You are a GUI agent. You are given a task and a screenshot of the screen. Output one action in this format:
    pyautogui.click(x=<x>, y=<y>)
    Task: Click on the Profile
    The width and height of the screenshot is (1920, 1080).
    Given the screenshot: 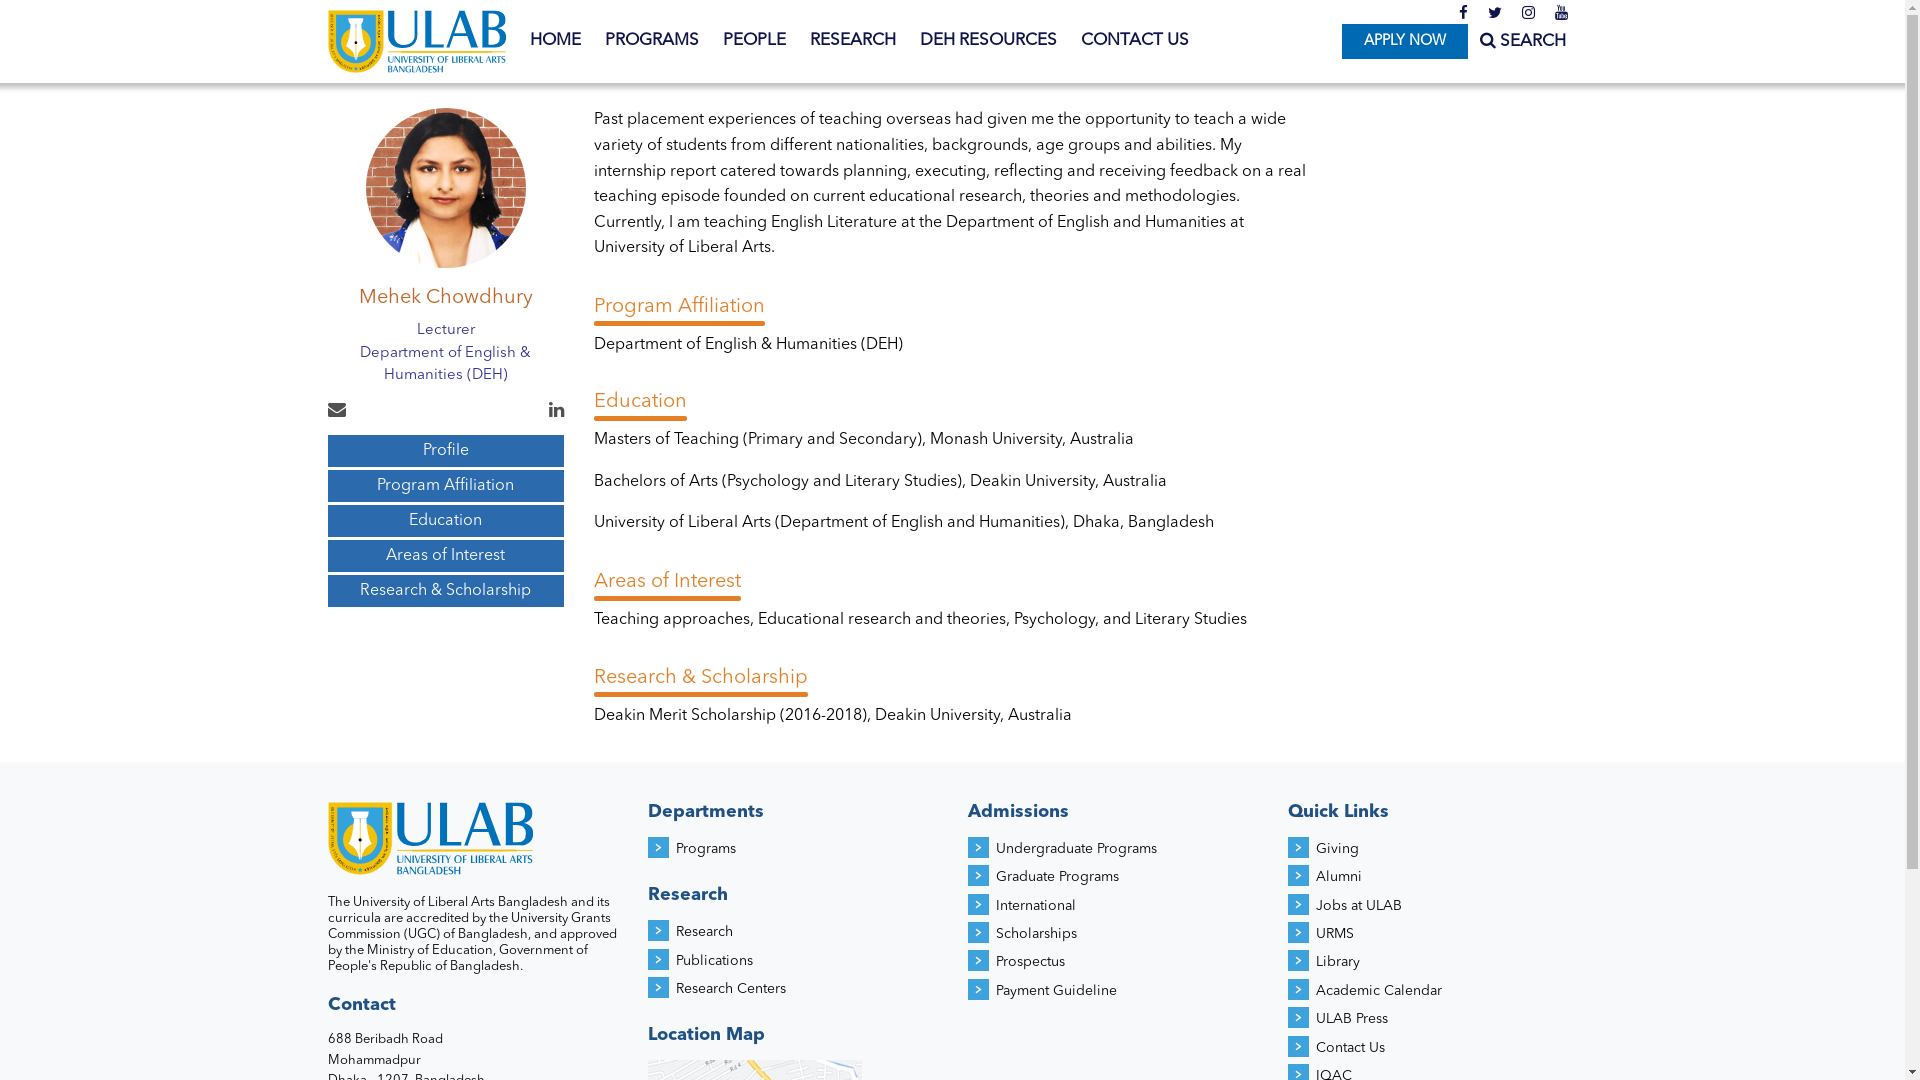 What is the action you would take?
    pyautogui.click(x=446, y=451)
    